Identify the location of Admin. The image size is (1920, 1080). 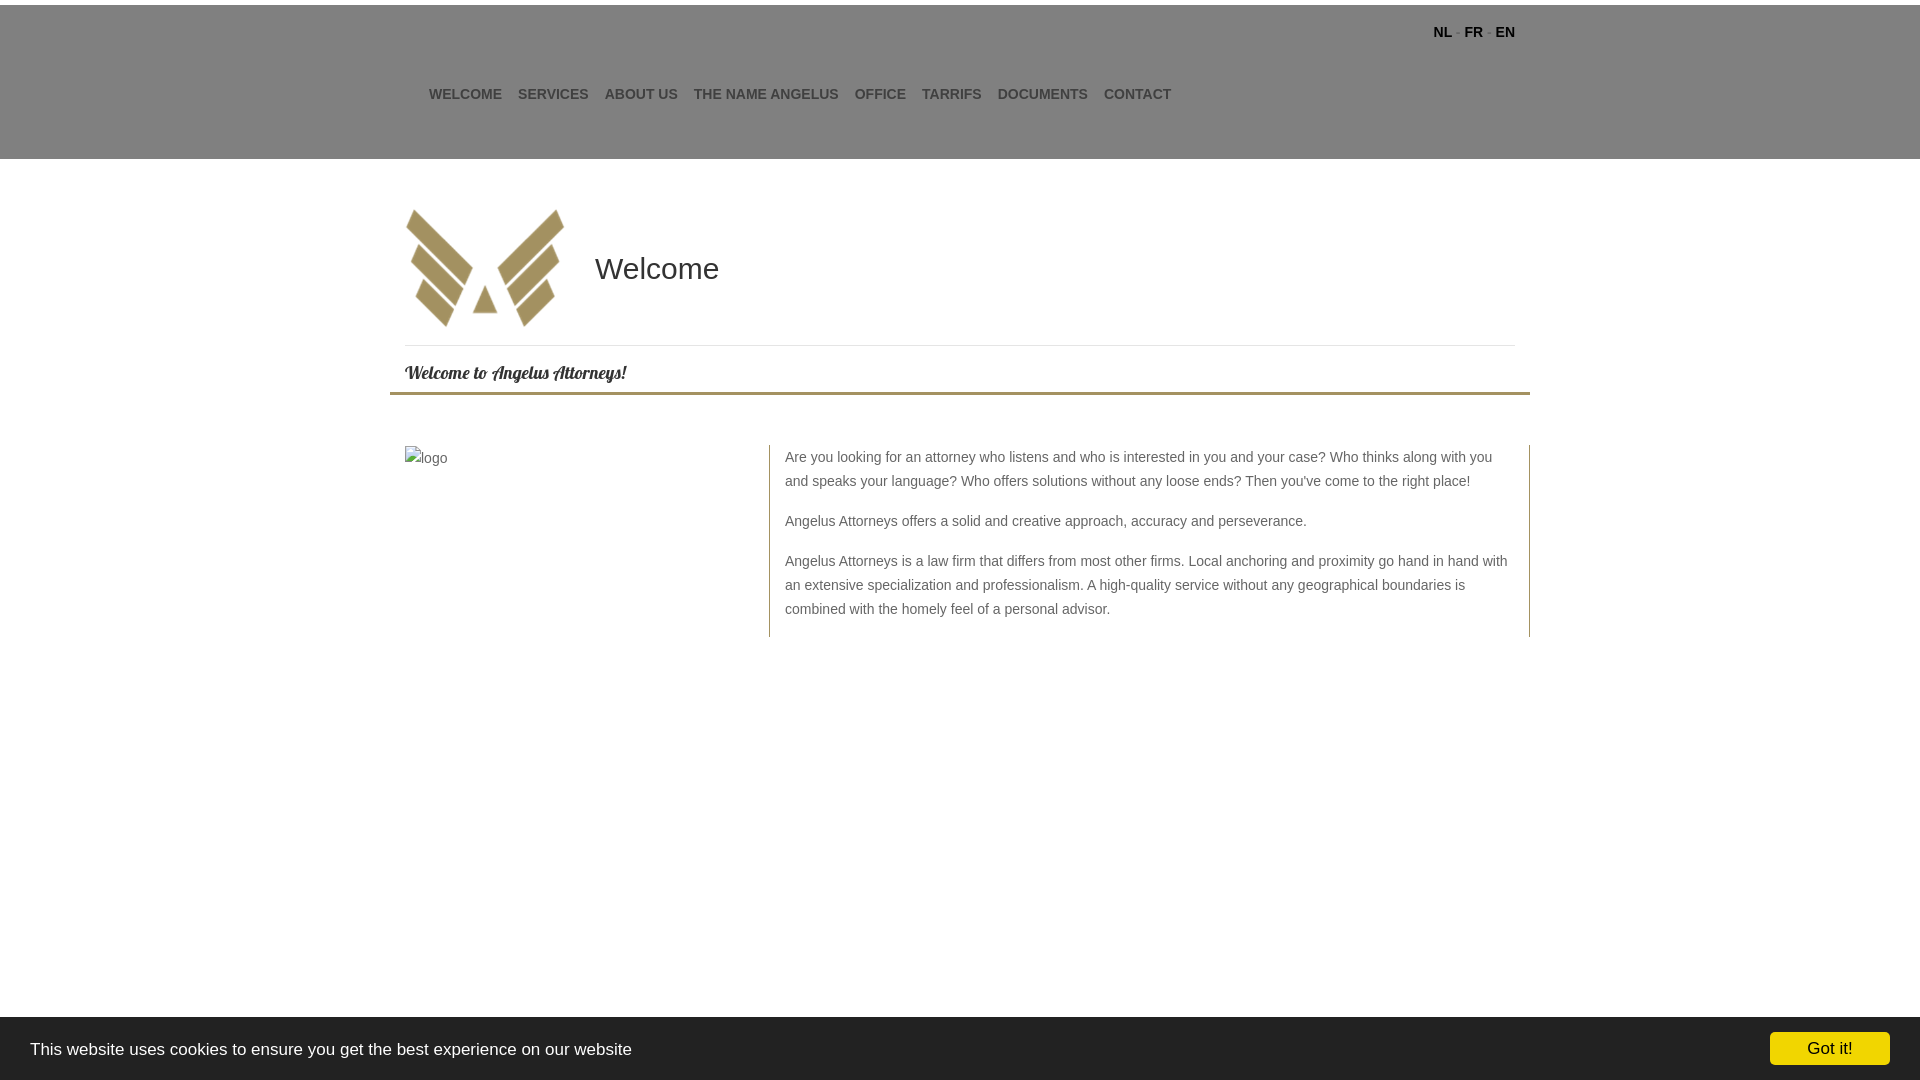
(1226, 1042).